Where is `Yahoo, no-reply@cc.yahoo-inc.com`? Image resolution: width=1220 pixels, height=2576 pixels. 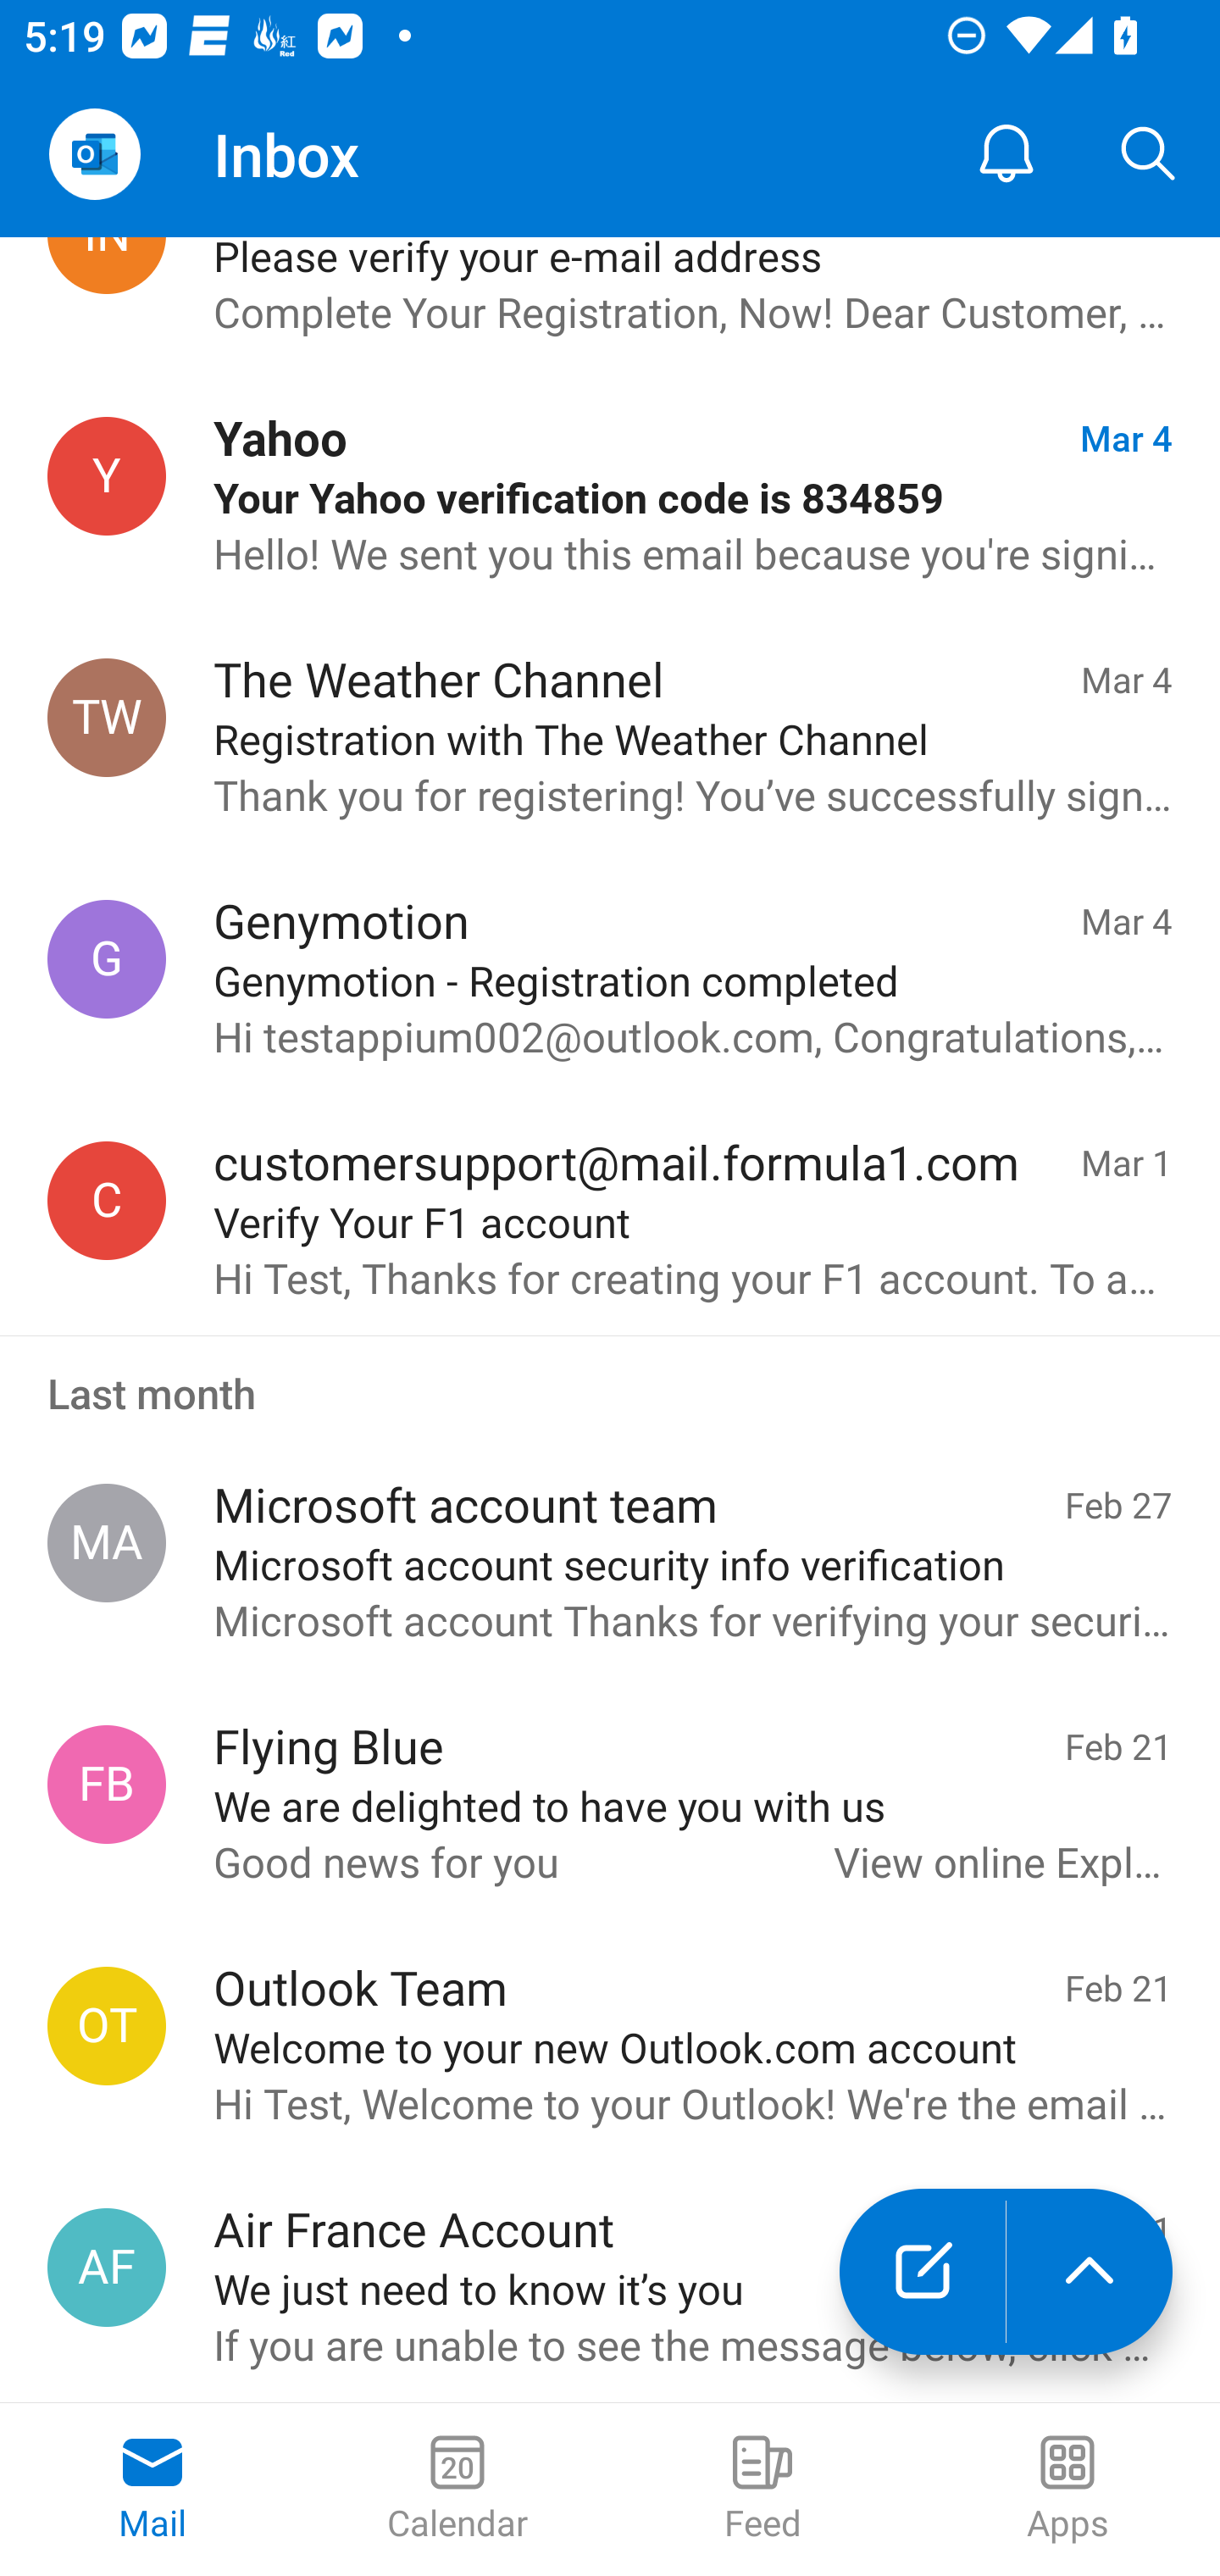 Yahoo, no-reply@cc.yahoo-inc.com is located at coordinates (107, 476).